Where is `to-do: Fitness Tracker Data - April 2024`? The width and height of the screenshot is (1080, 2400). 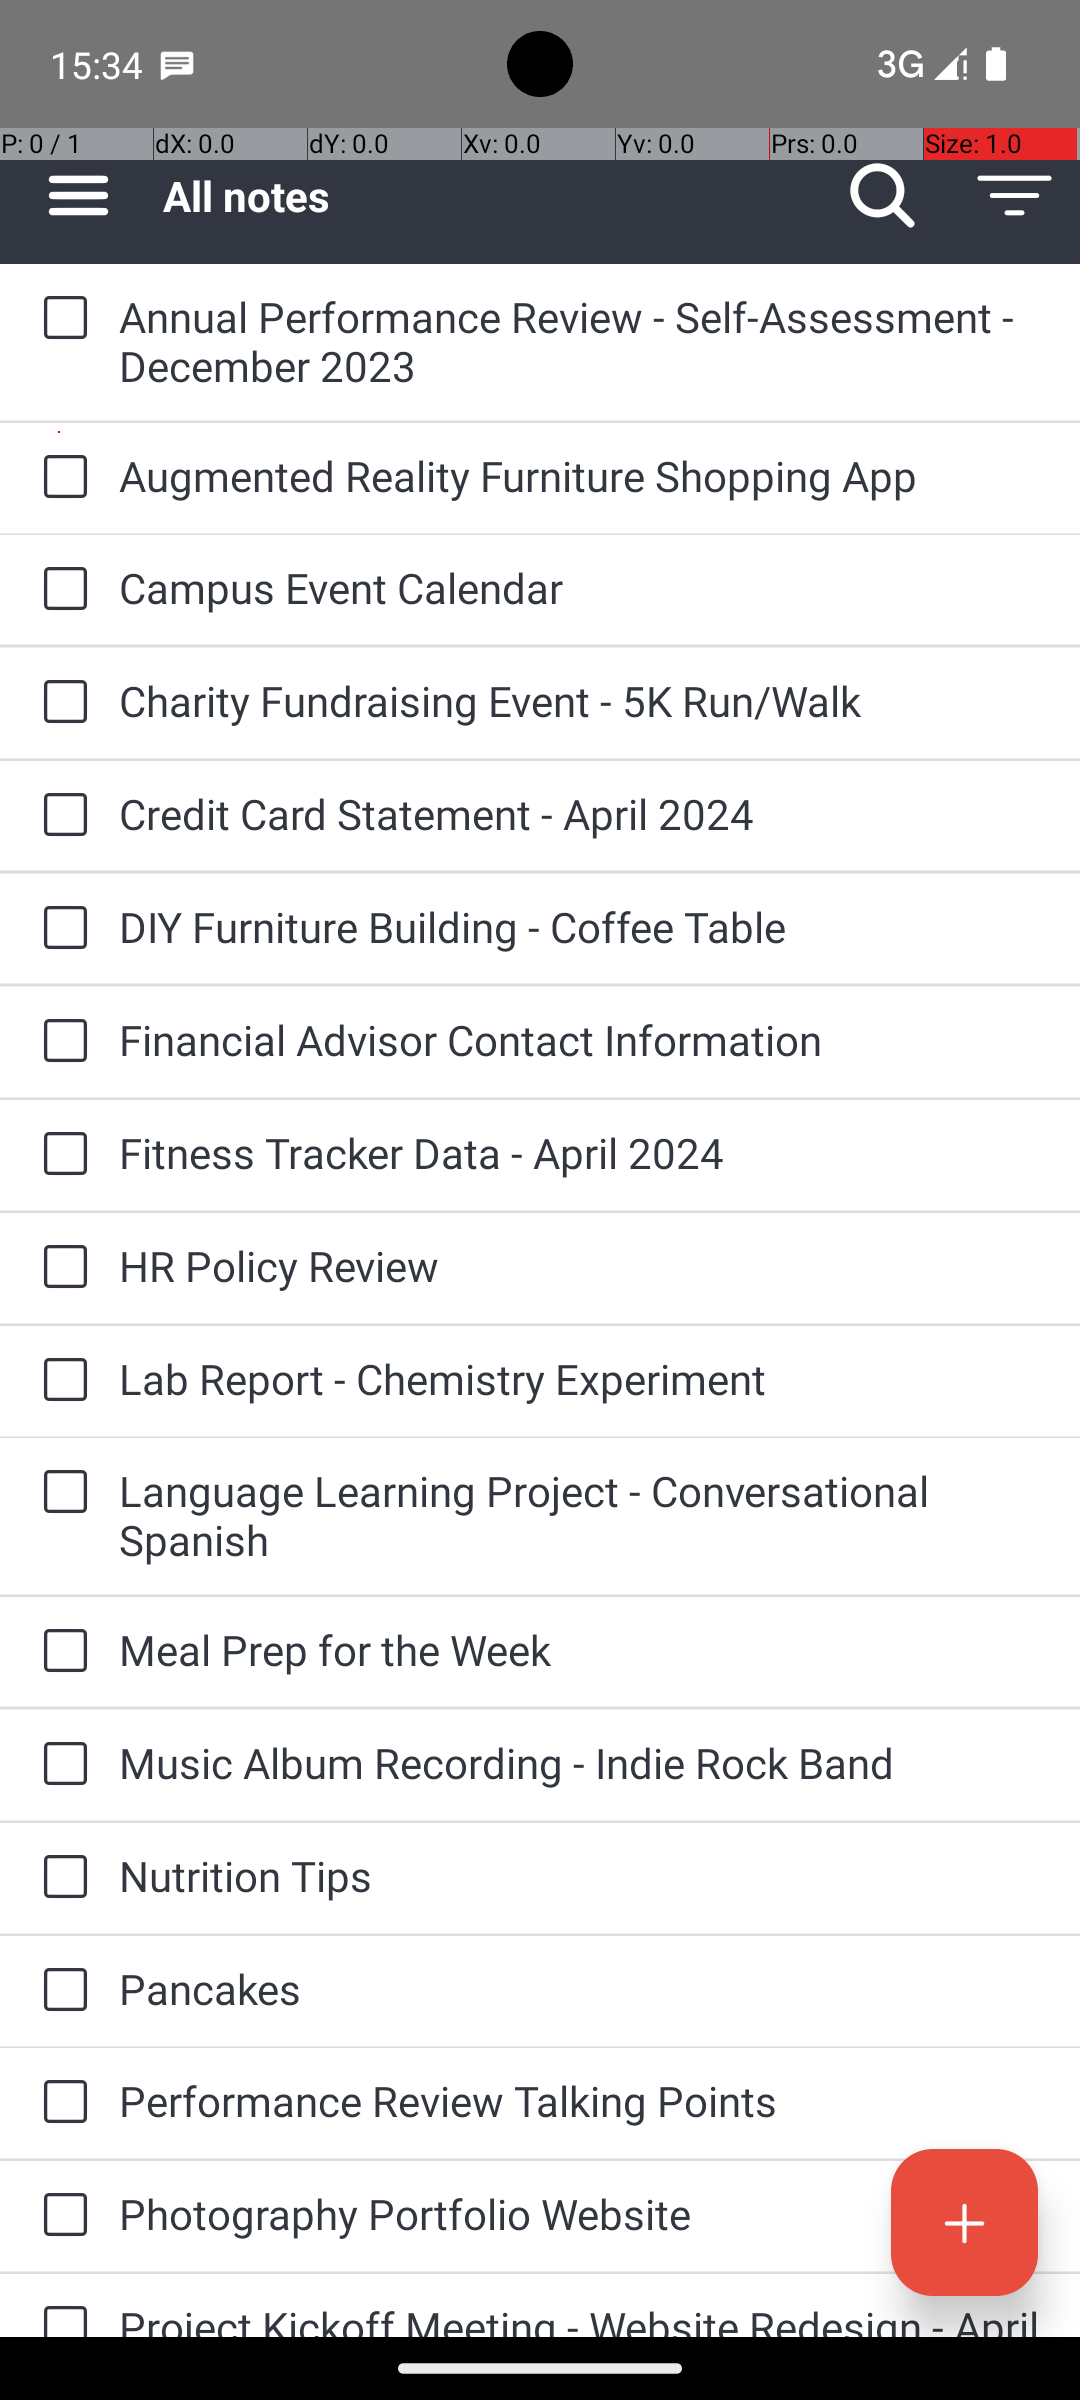
to-do: Fitness Tracker Data - April 2024 is located at coordinates (60, 1155).